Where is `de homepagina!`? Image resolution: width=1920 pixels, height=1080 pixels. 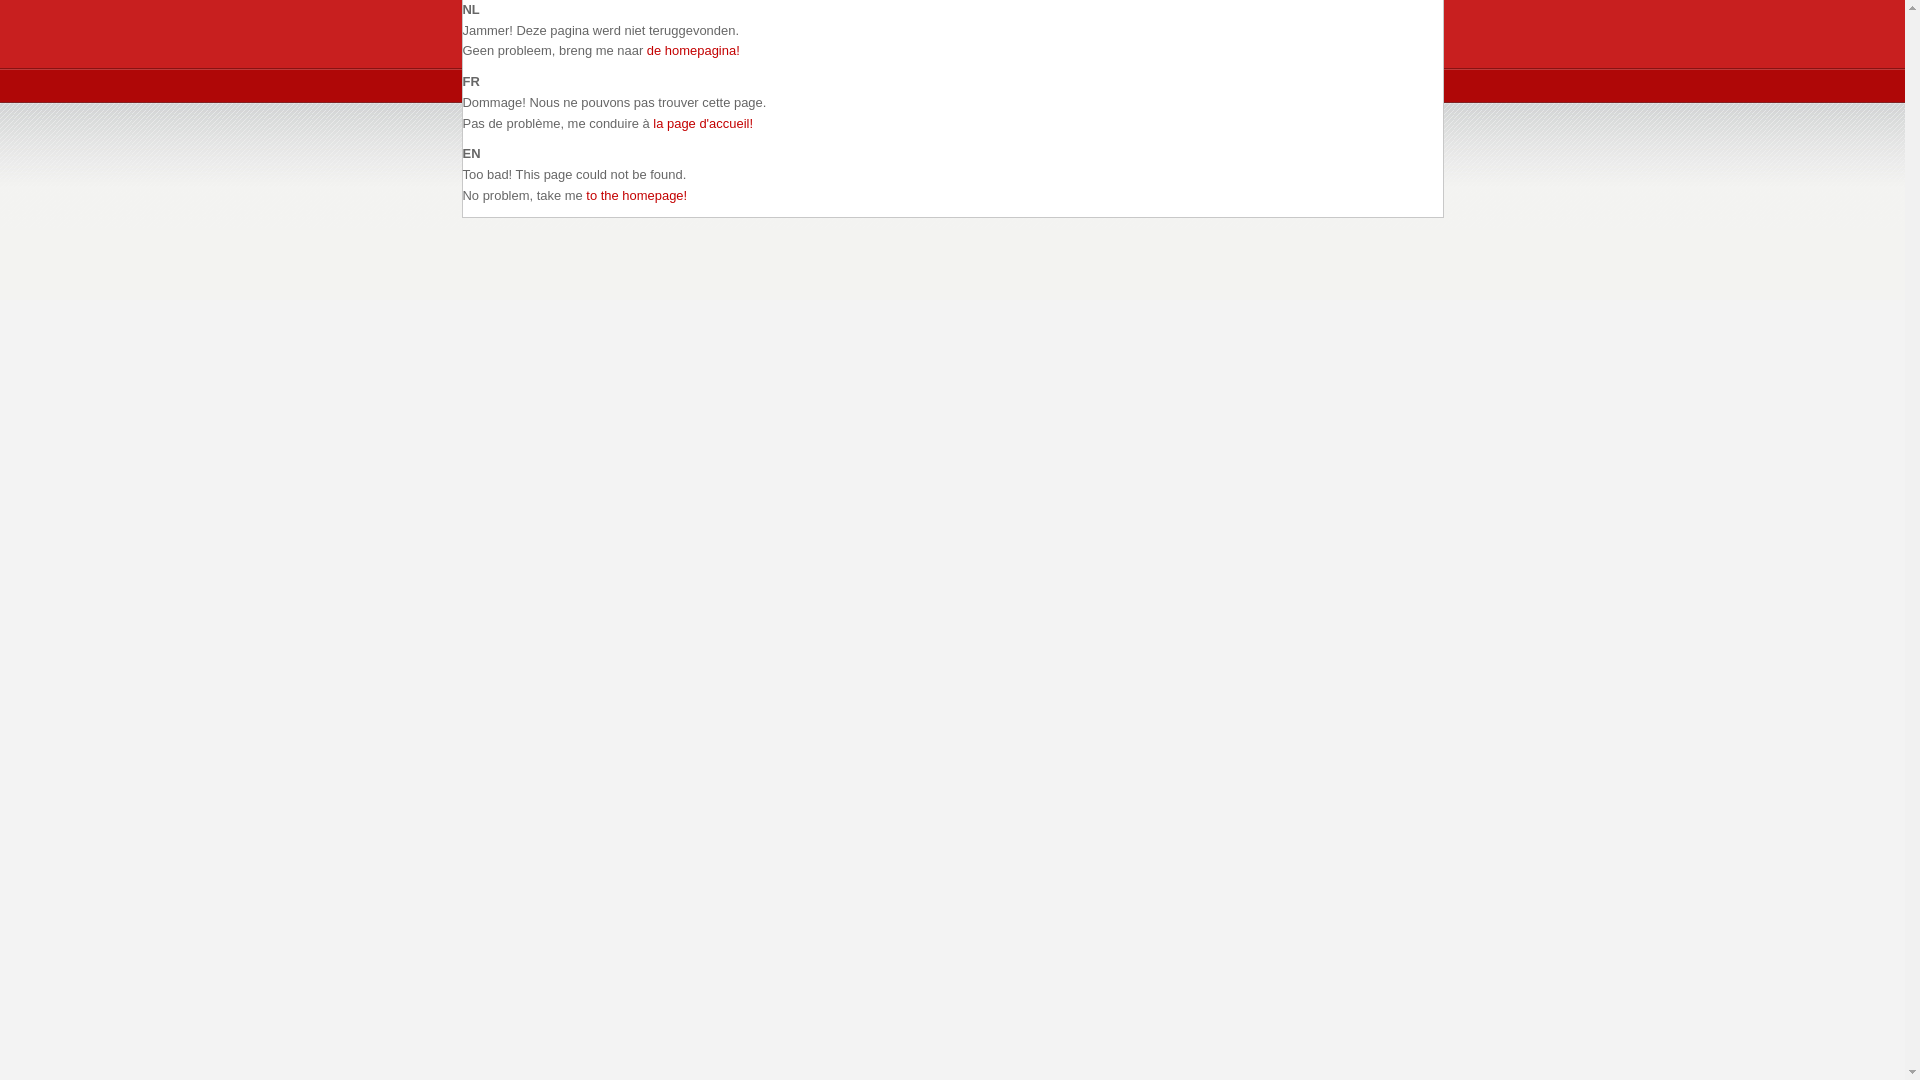 de homepagina! is located at coordinates (694, 50).